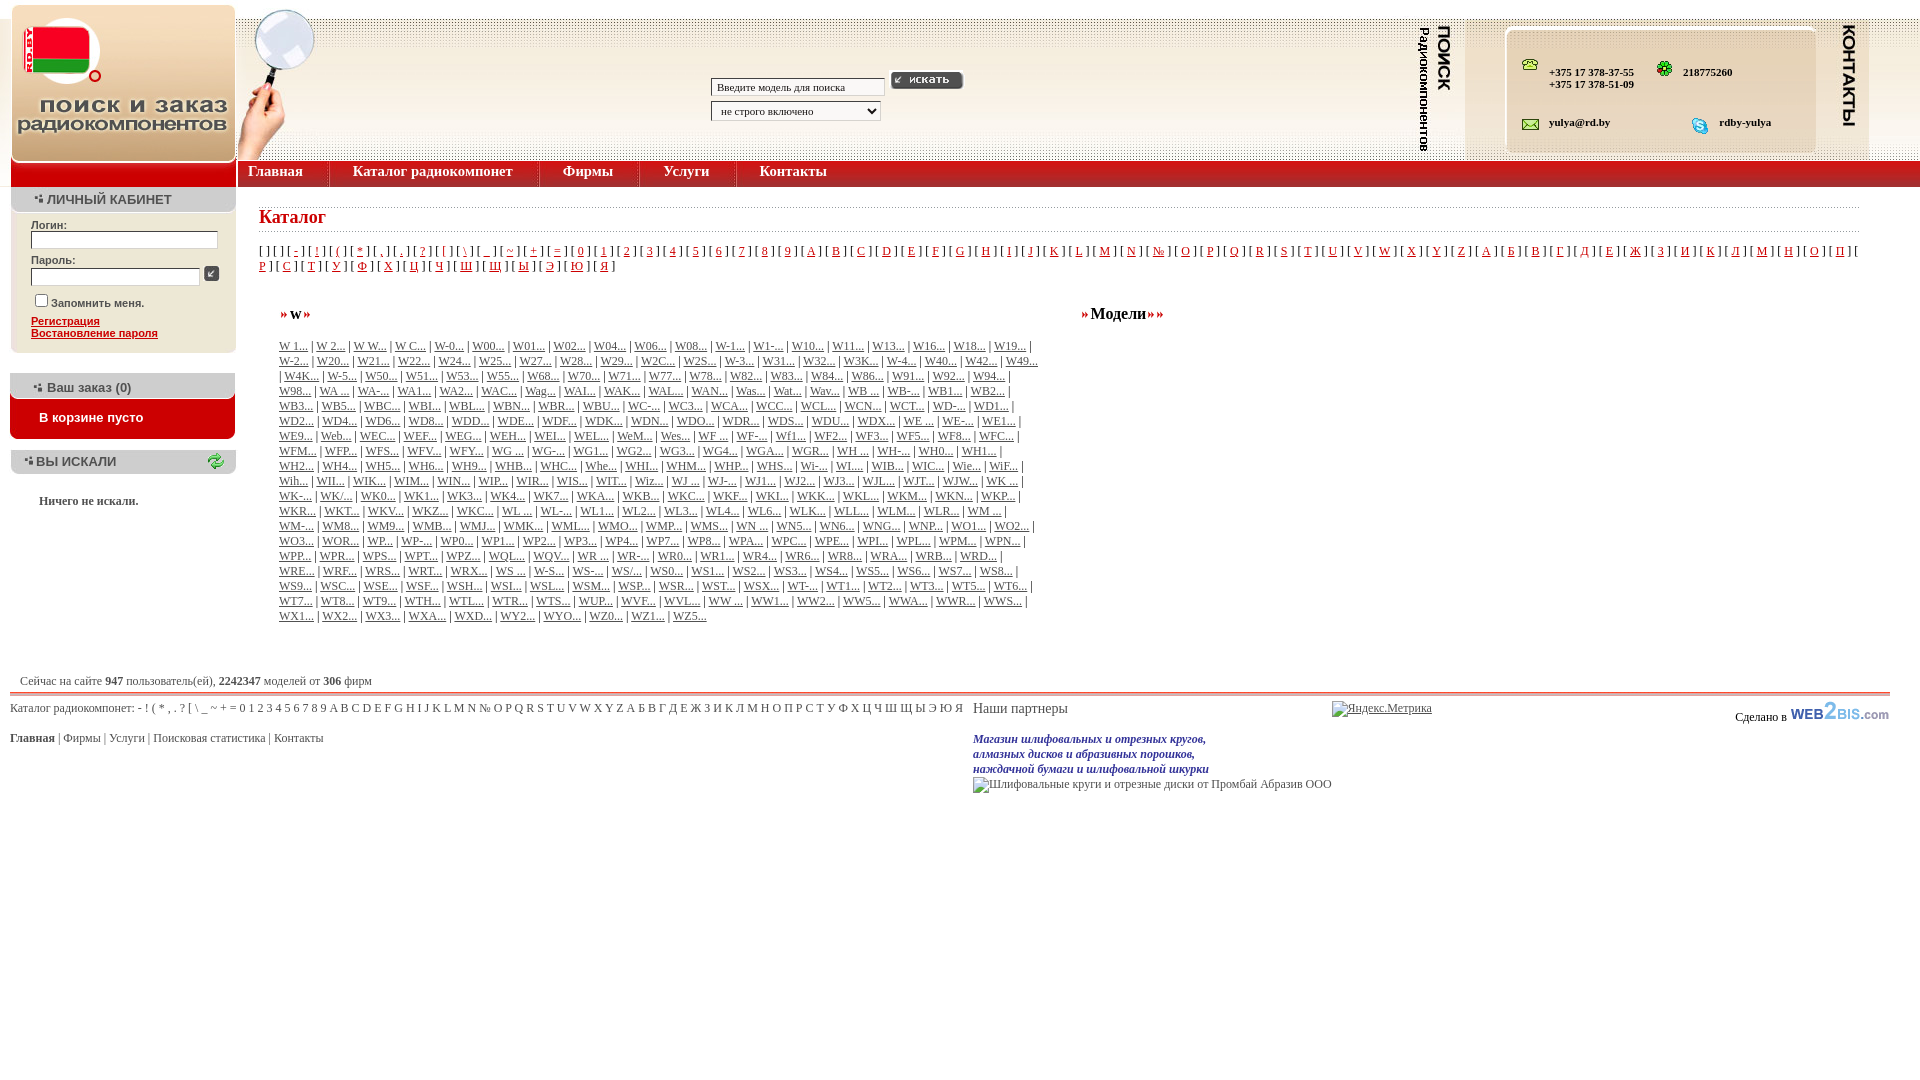 The image size is (1920, 1080). I want to click on WMK..., so click(524, 526).